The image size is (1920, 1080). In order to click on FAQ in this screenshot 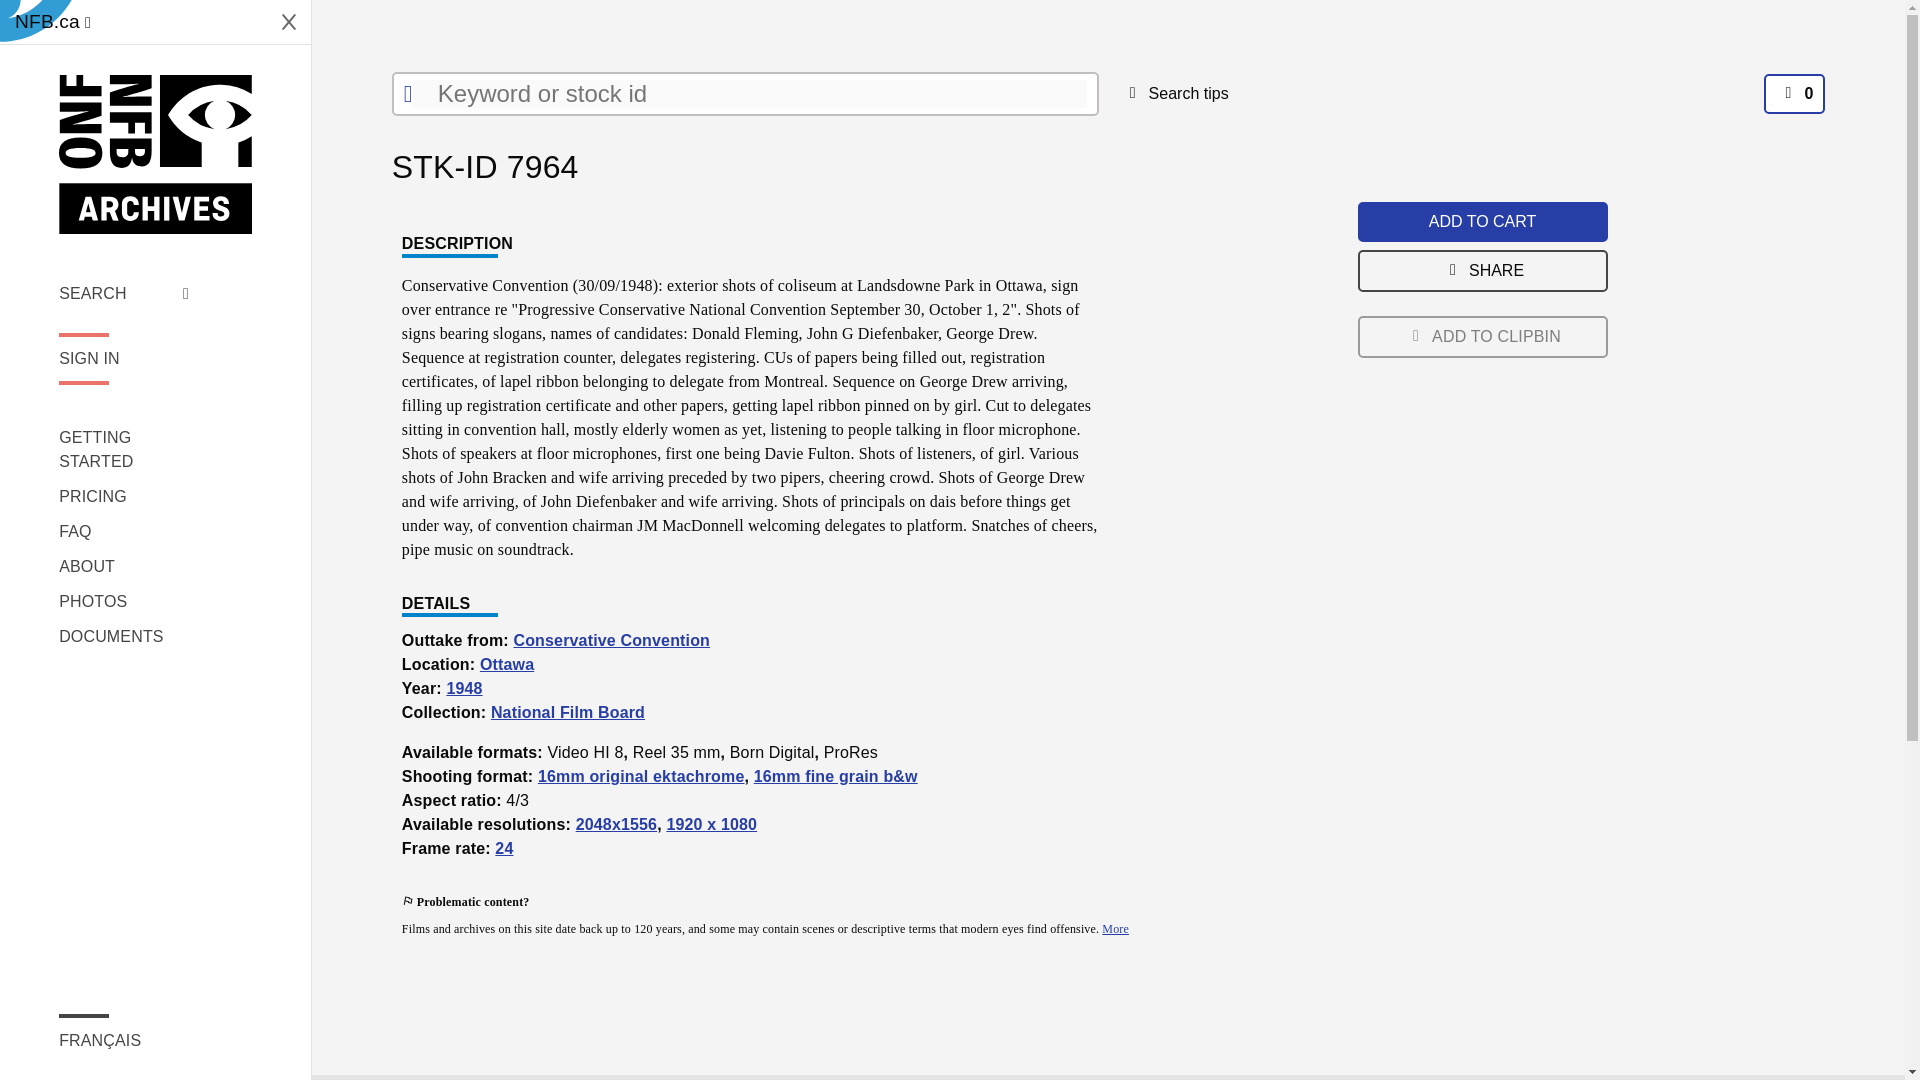, I will do `click(124, 532)`.